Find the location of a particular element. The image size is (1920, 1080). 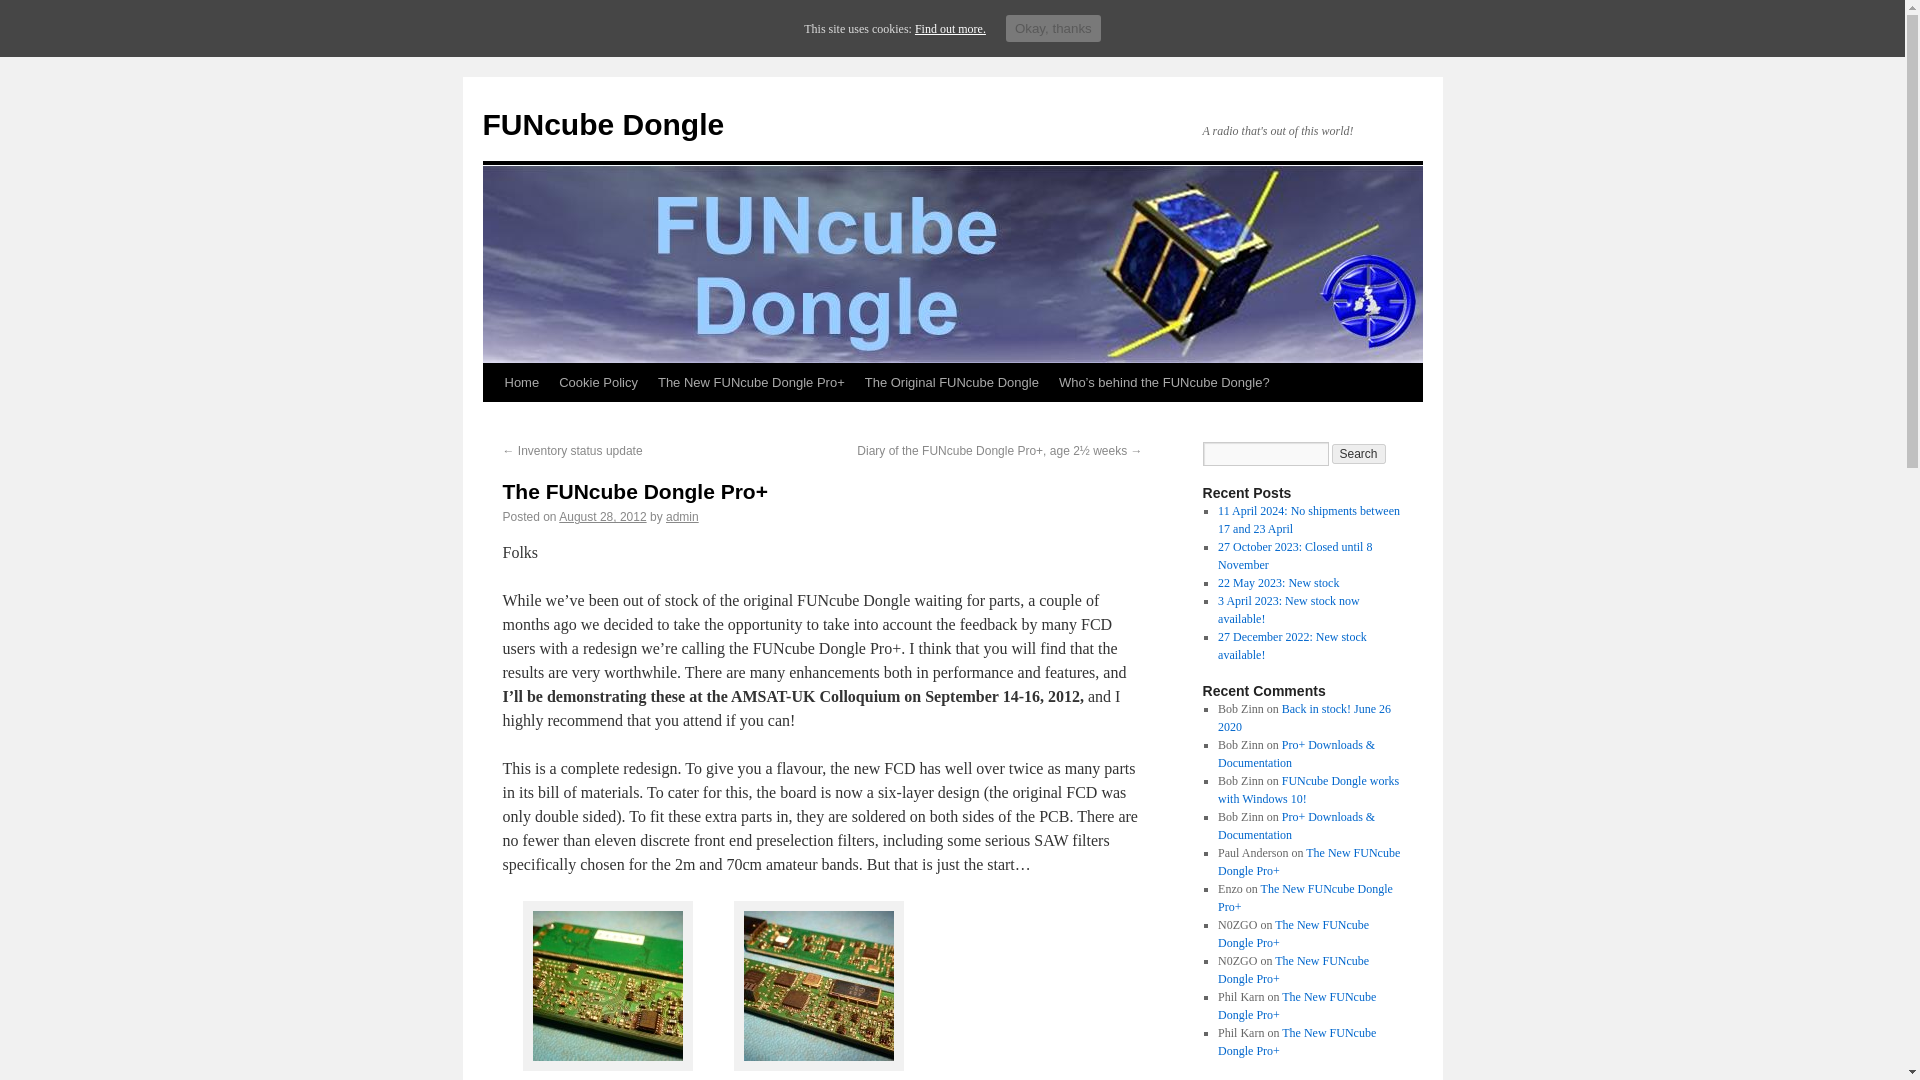

22 May 2023: New stock is located at coordinates (1278, 582).